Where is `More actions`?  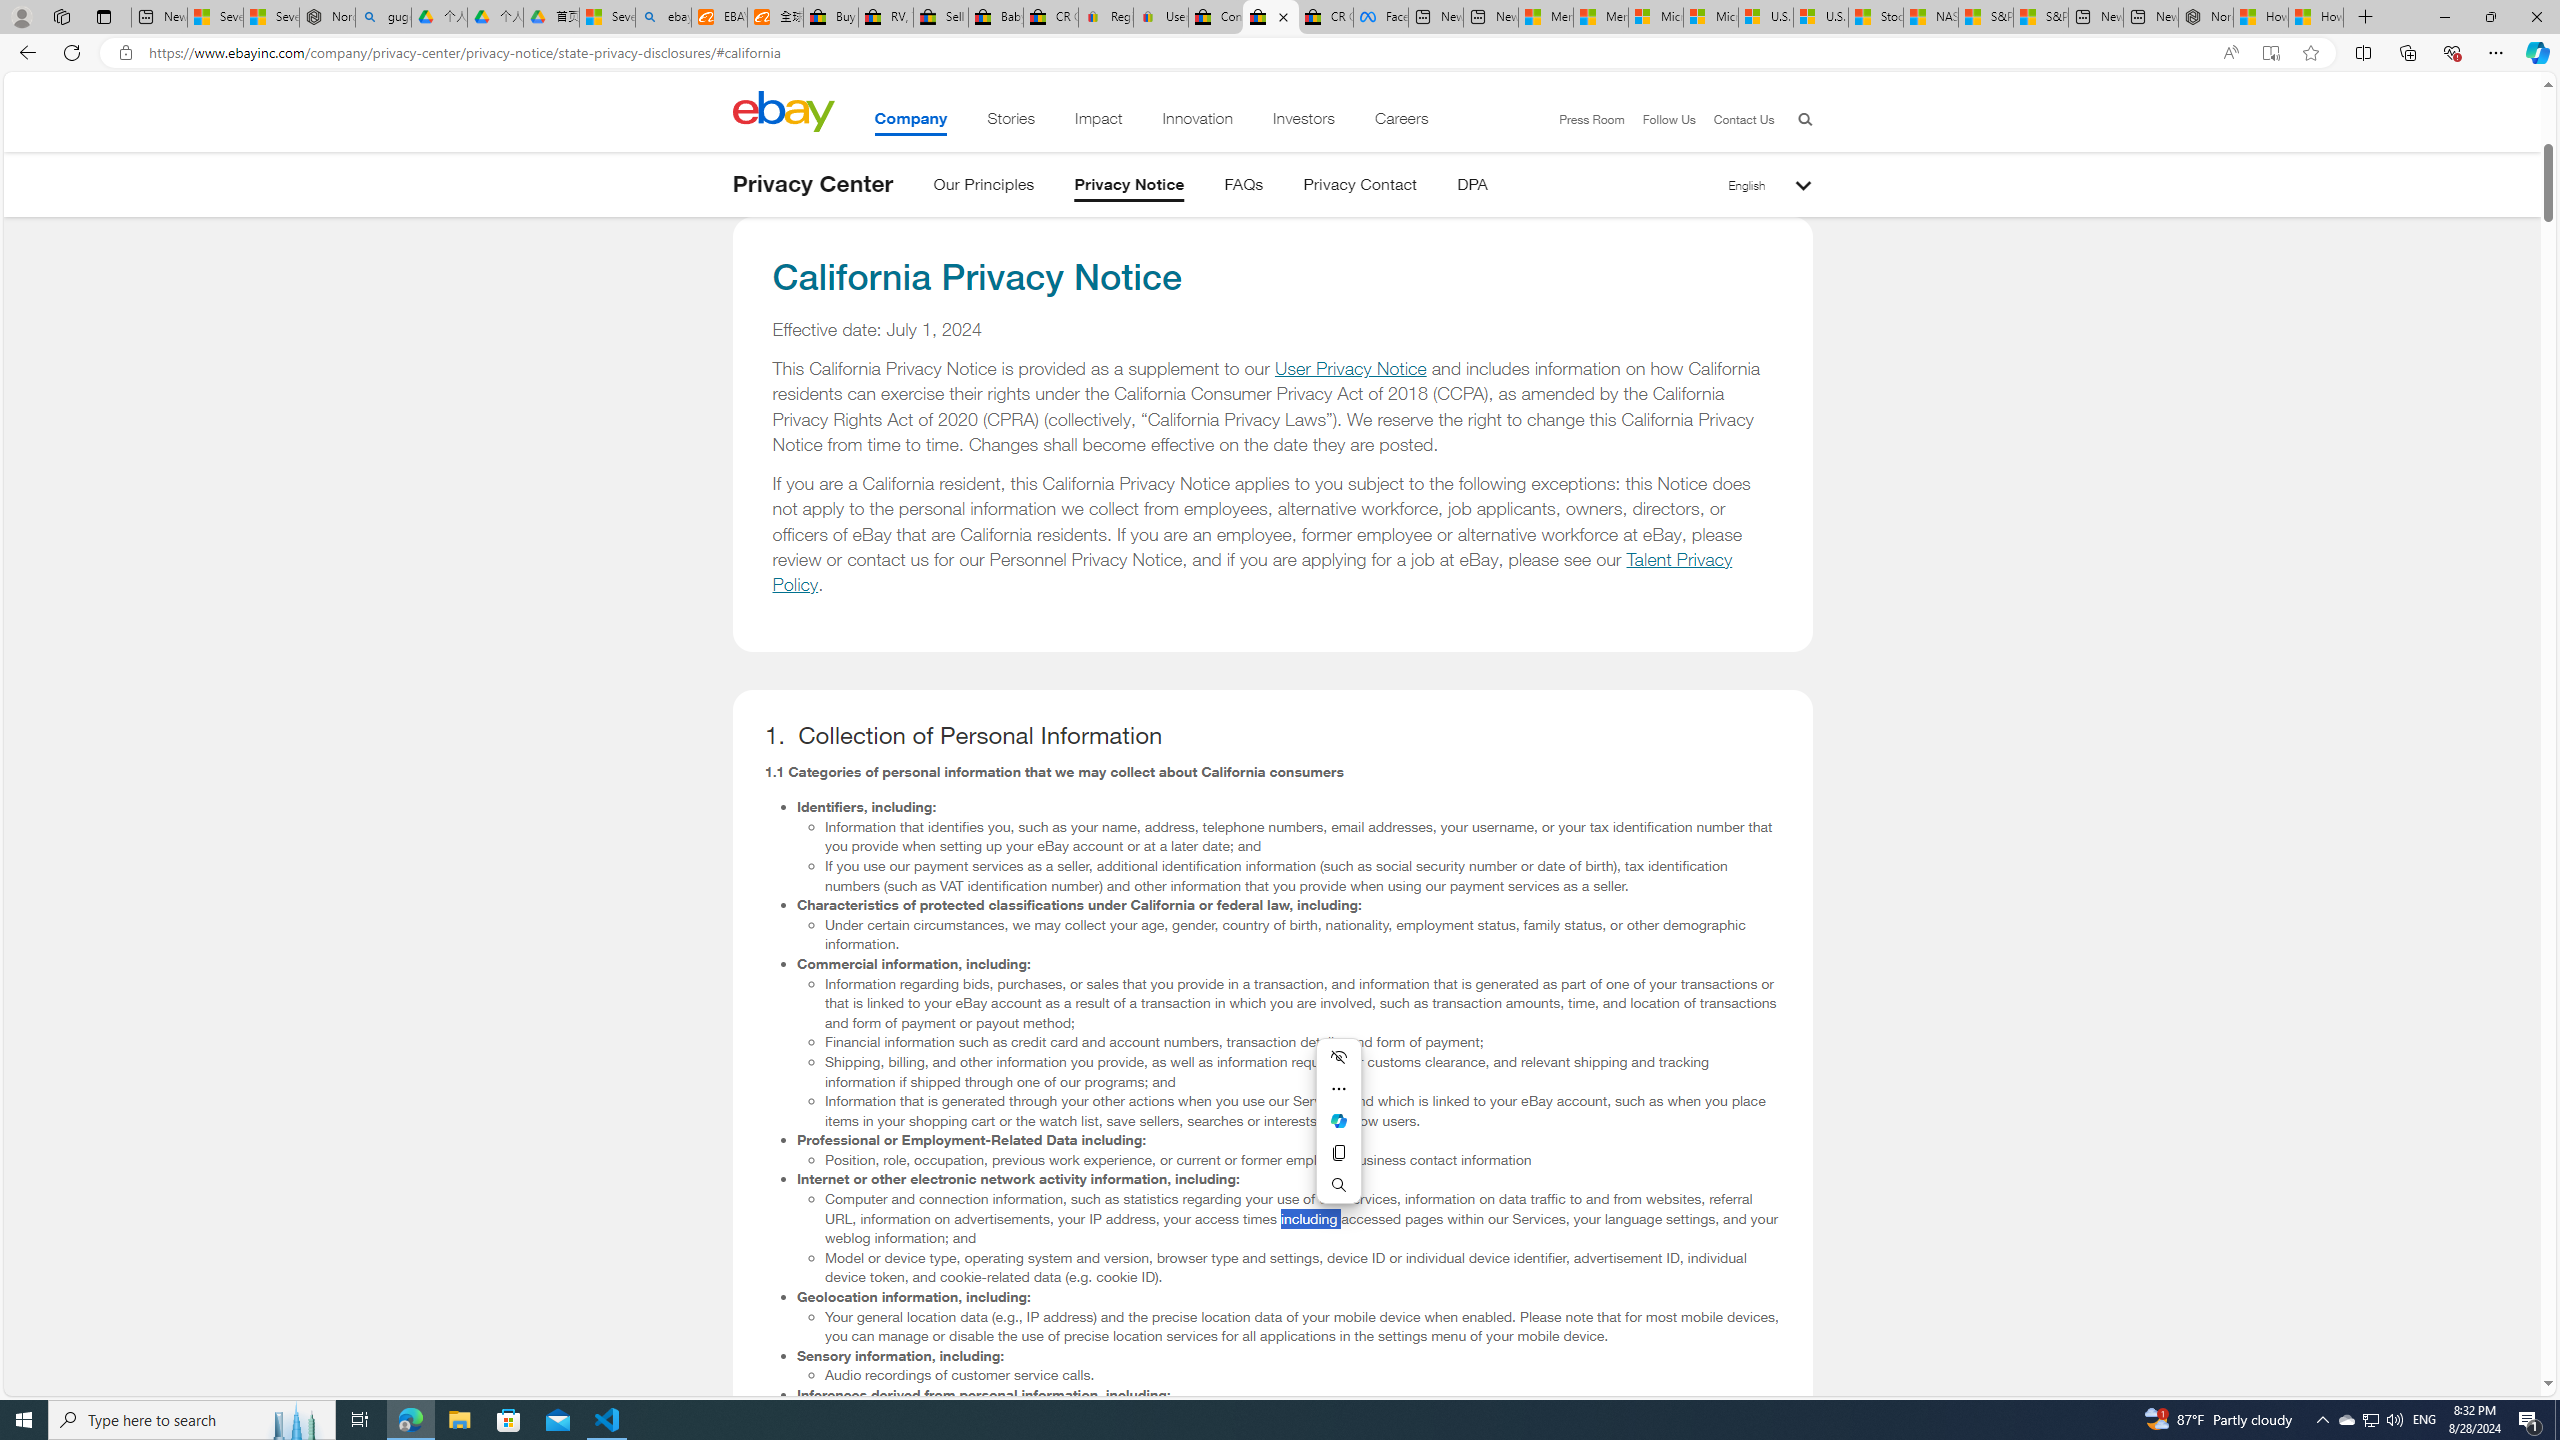 More actions is located at coordinates (1338, 1088).